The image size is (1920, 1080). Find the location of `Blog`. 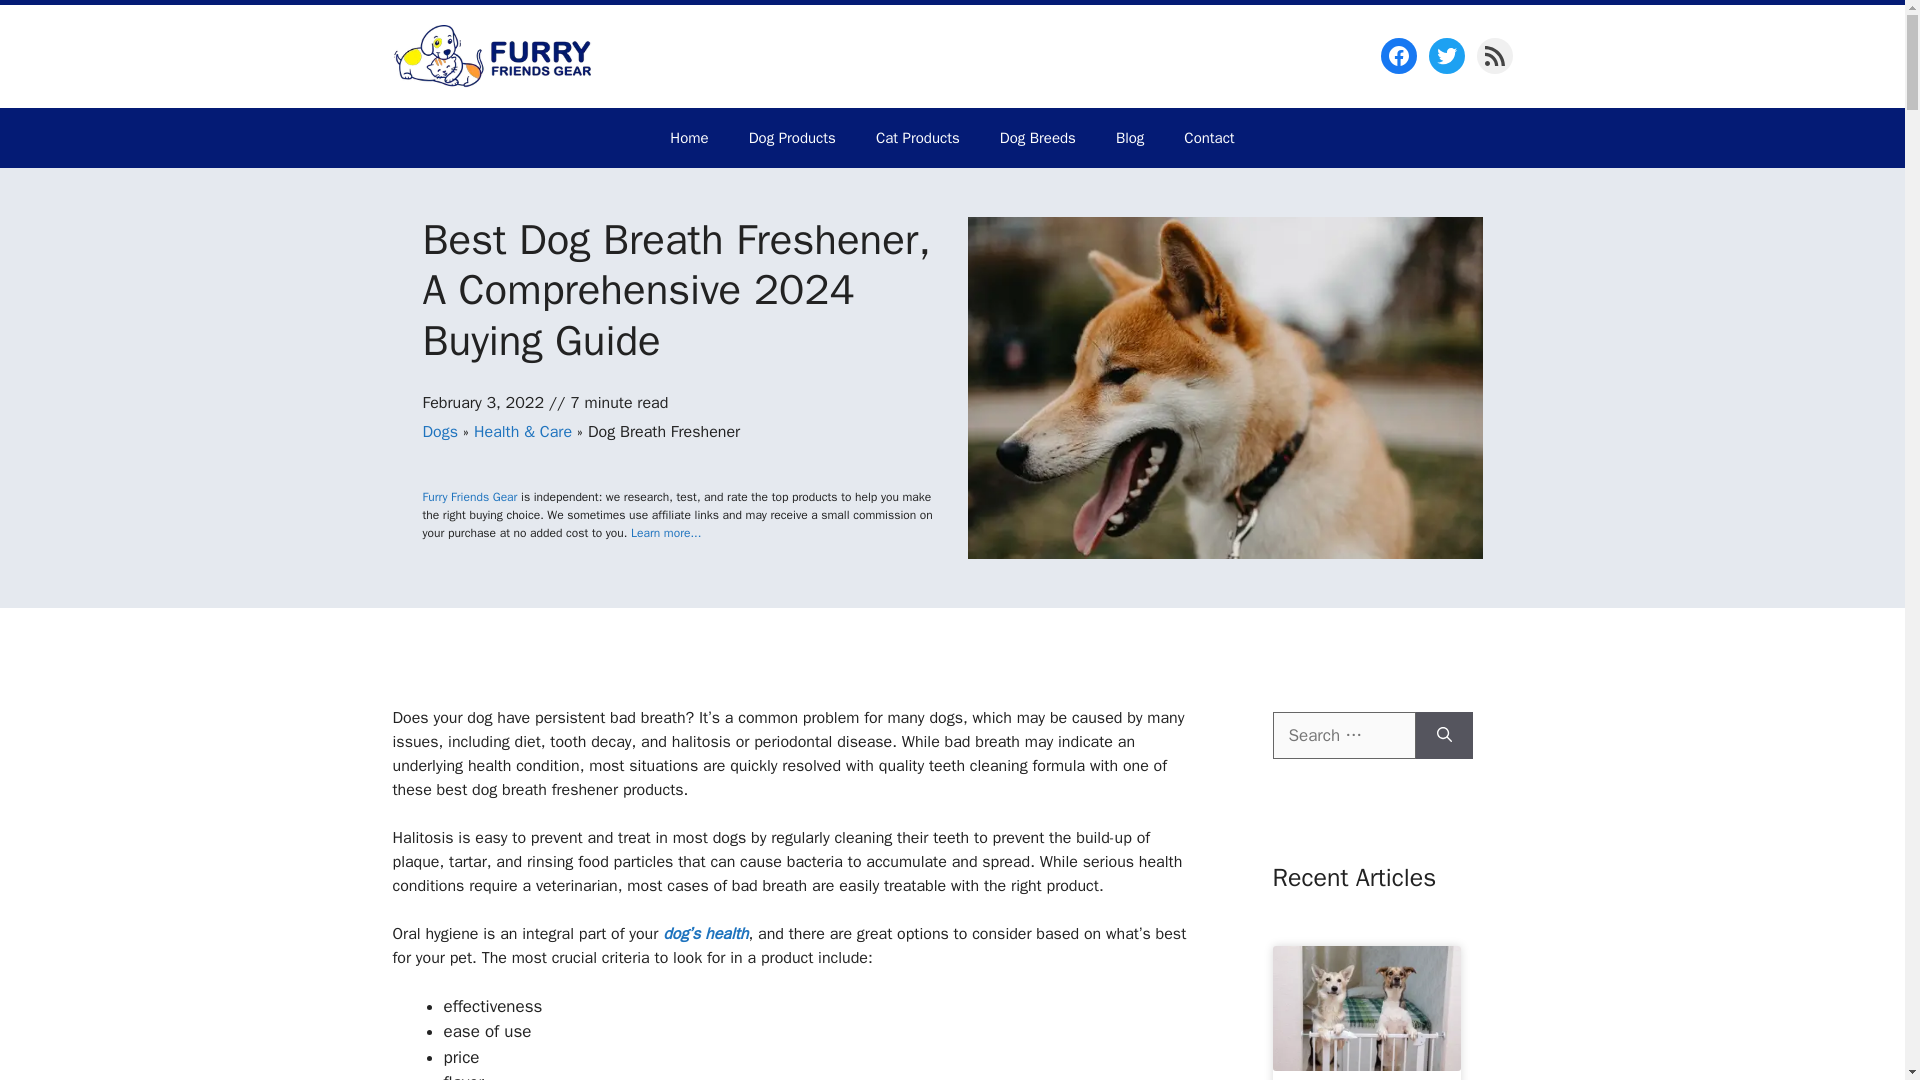

Blog is located at coordinates (1130, 138).